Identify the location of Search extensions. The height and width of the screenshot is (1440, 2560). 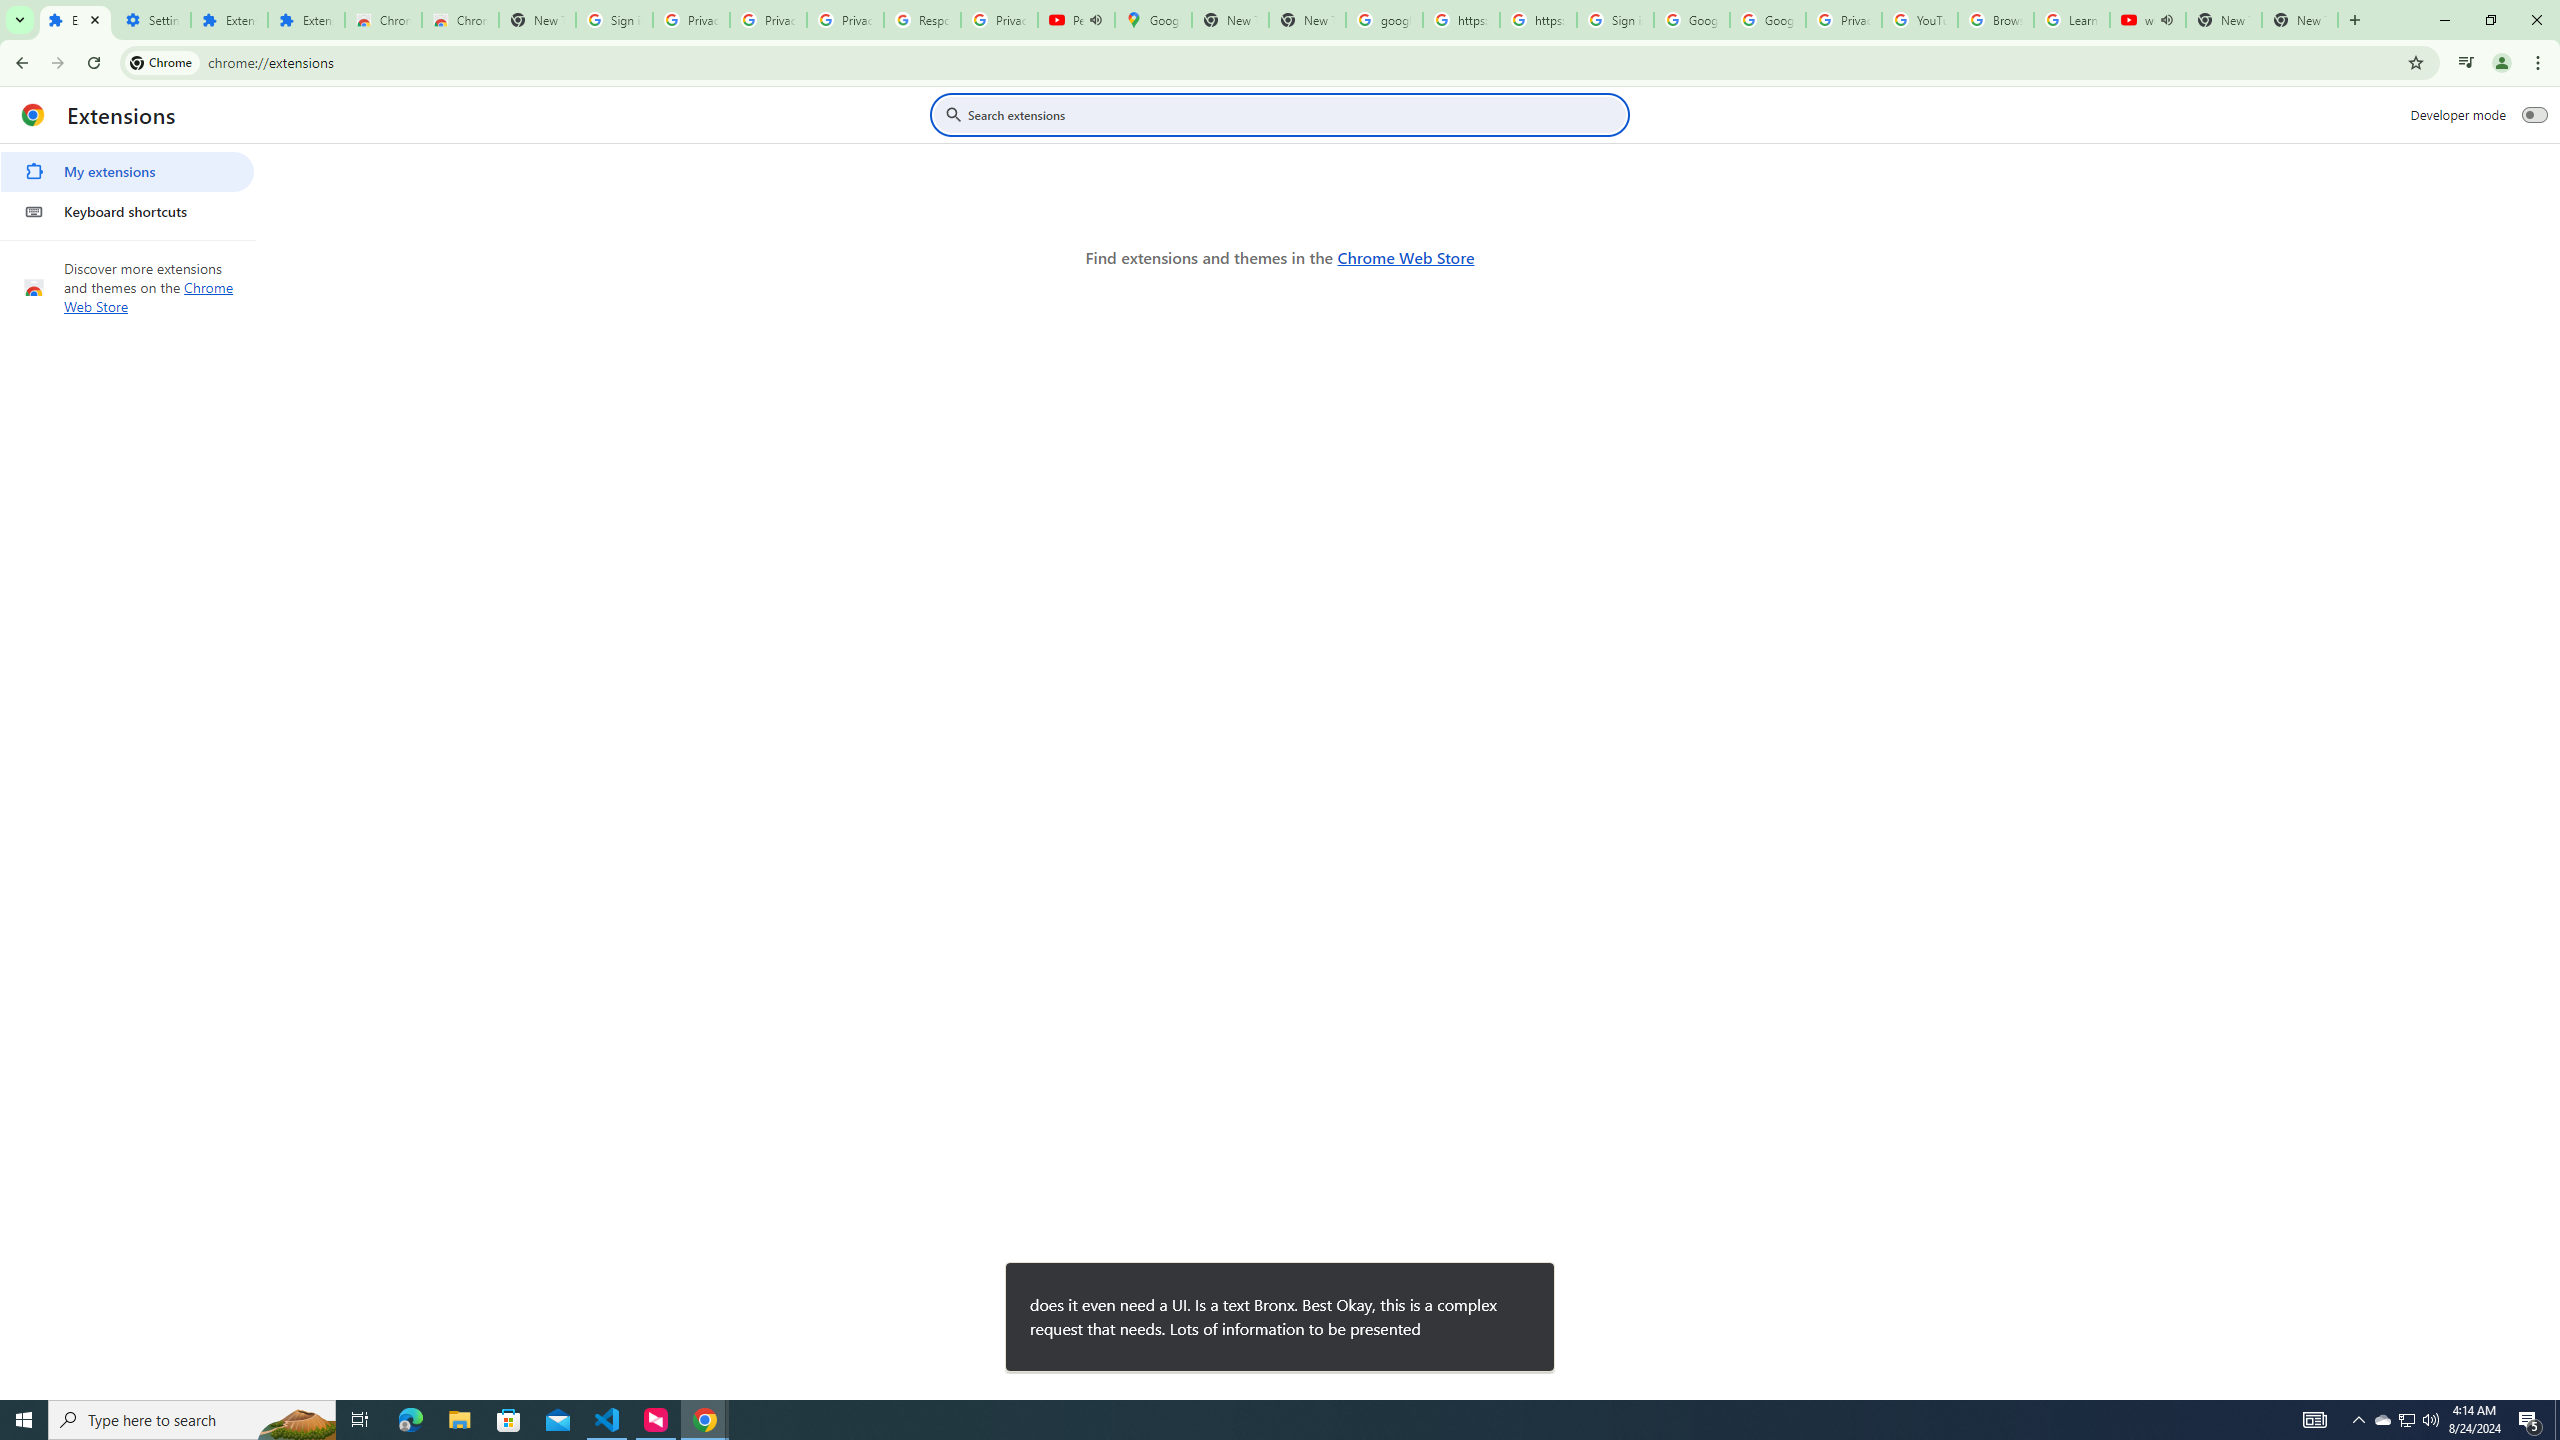
(1294, 114).